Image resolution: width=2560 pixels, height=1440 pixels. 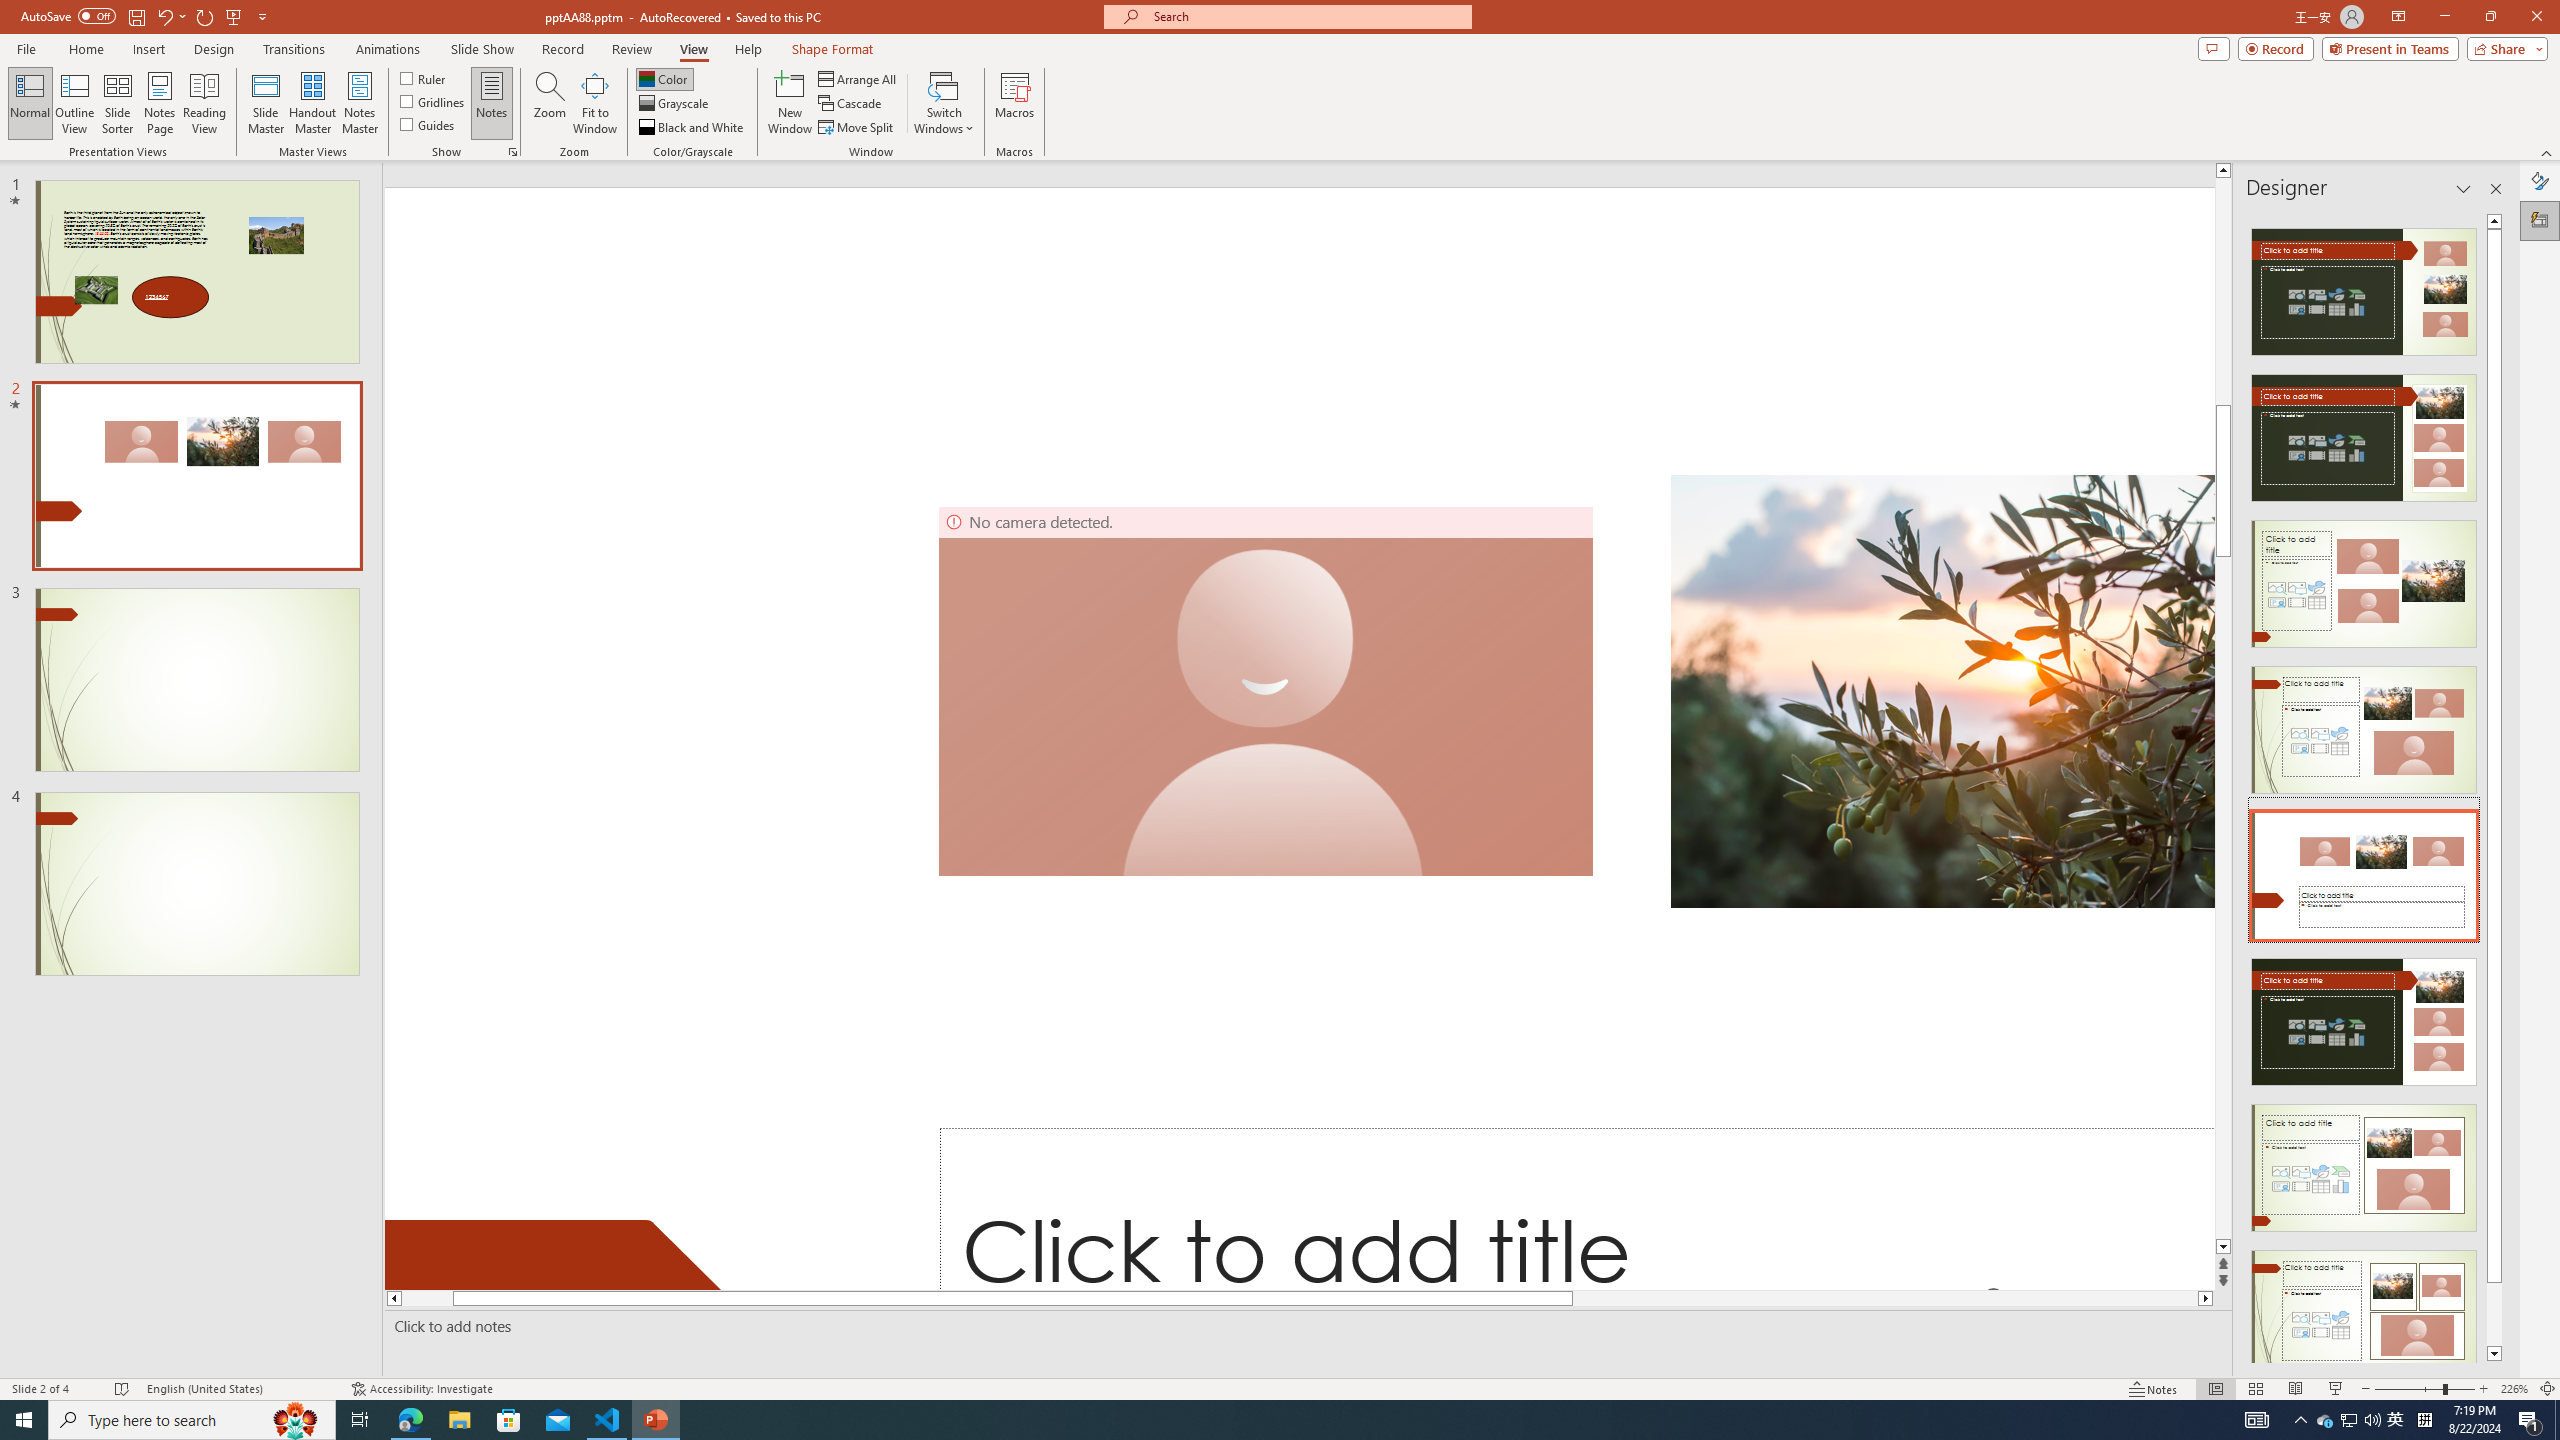 I want to click on Notes Page, so click(x=160, y=103).